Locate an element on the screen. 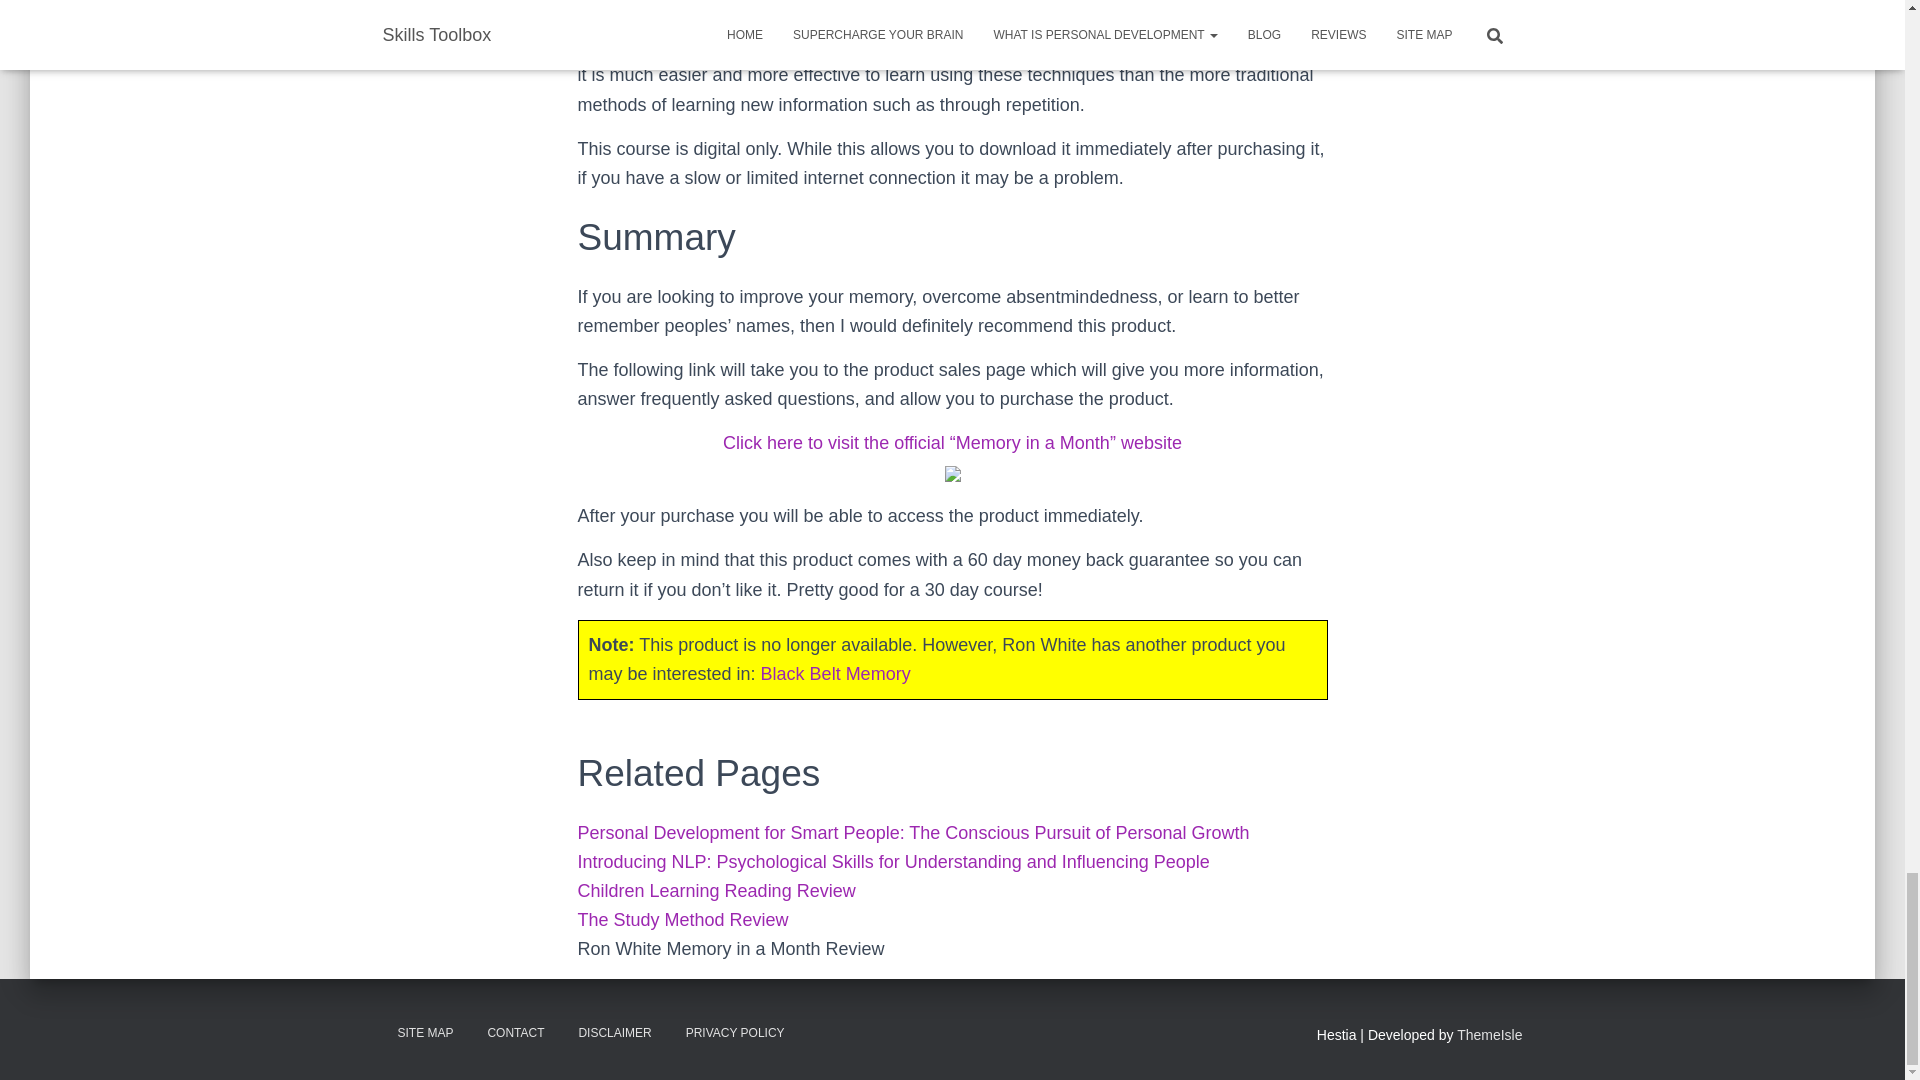  Children Learning Reading Review is located at coordinates (716, 890).